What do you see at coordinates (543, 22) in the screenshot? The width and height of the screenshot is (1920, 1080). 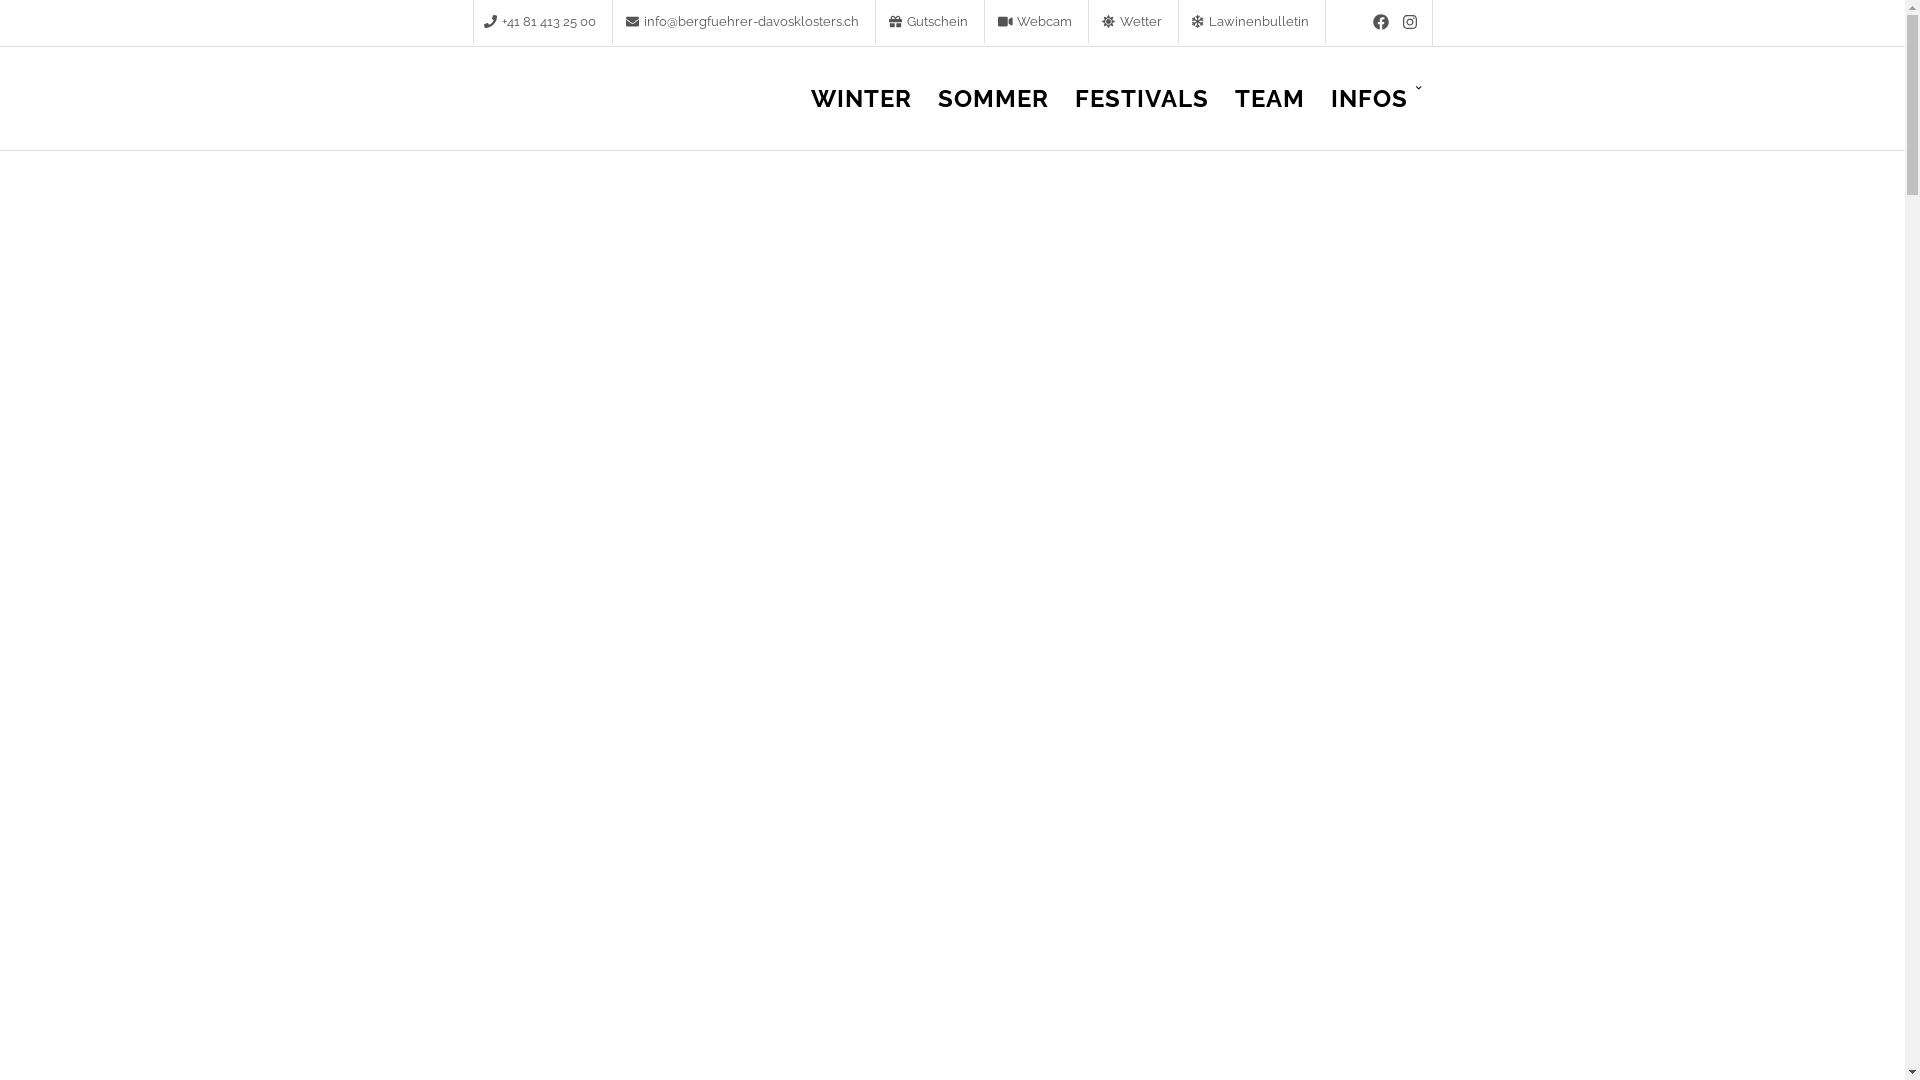 I see `+41 81 413 25 00` at bounding box center [543, 22].